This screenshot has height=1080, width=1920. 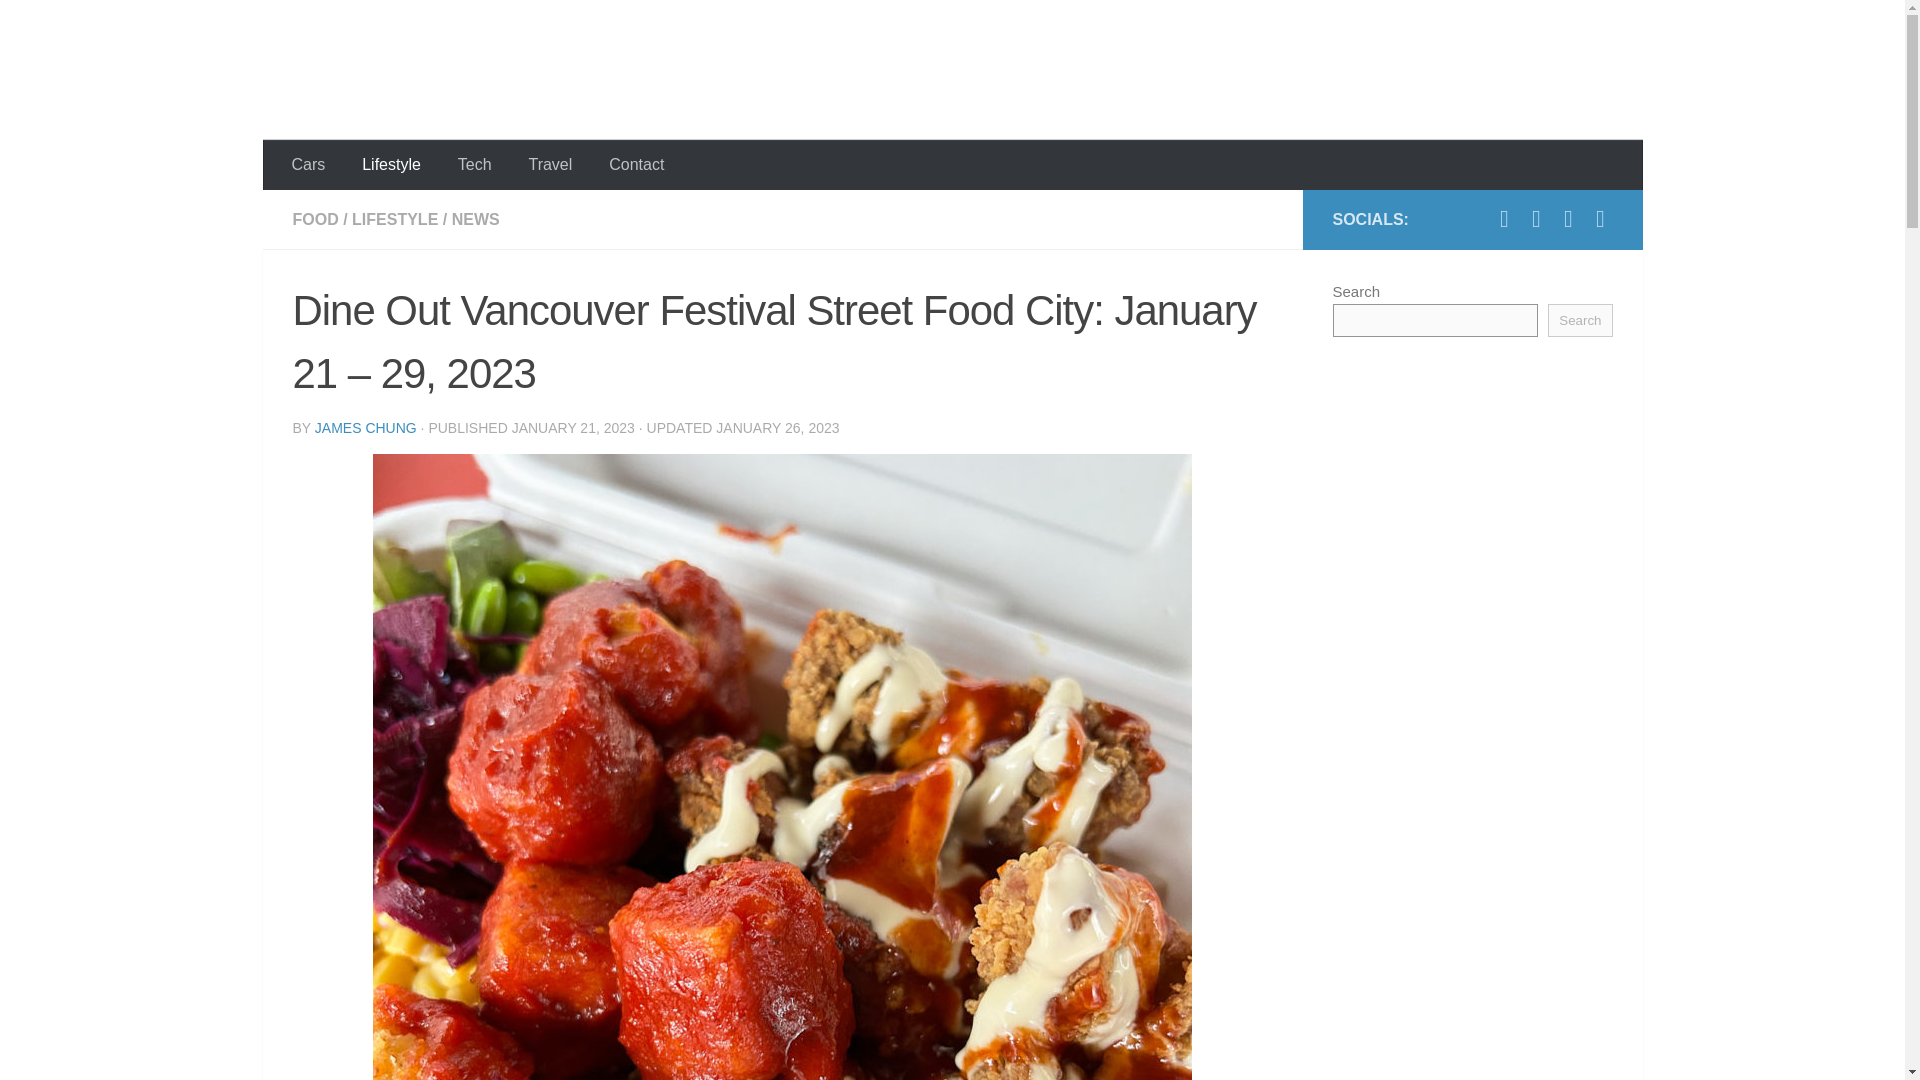 What do you see at coordinates (394, 218) in the screenshot?
I see `LIFESTYLE` at bounding box center [394, 218].